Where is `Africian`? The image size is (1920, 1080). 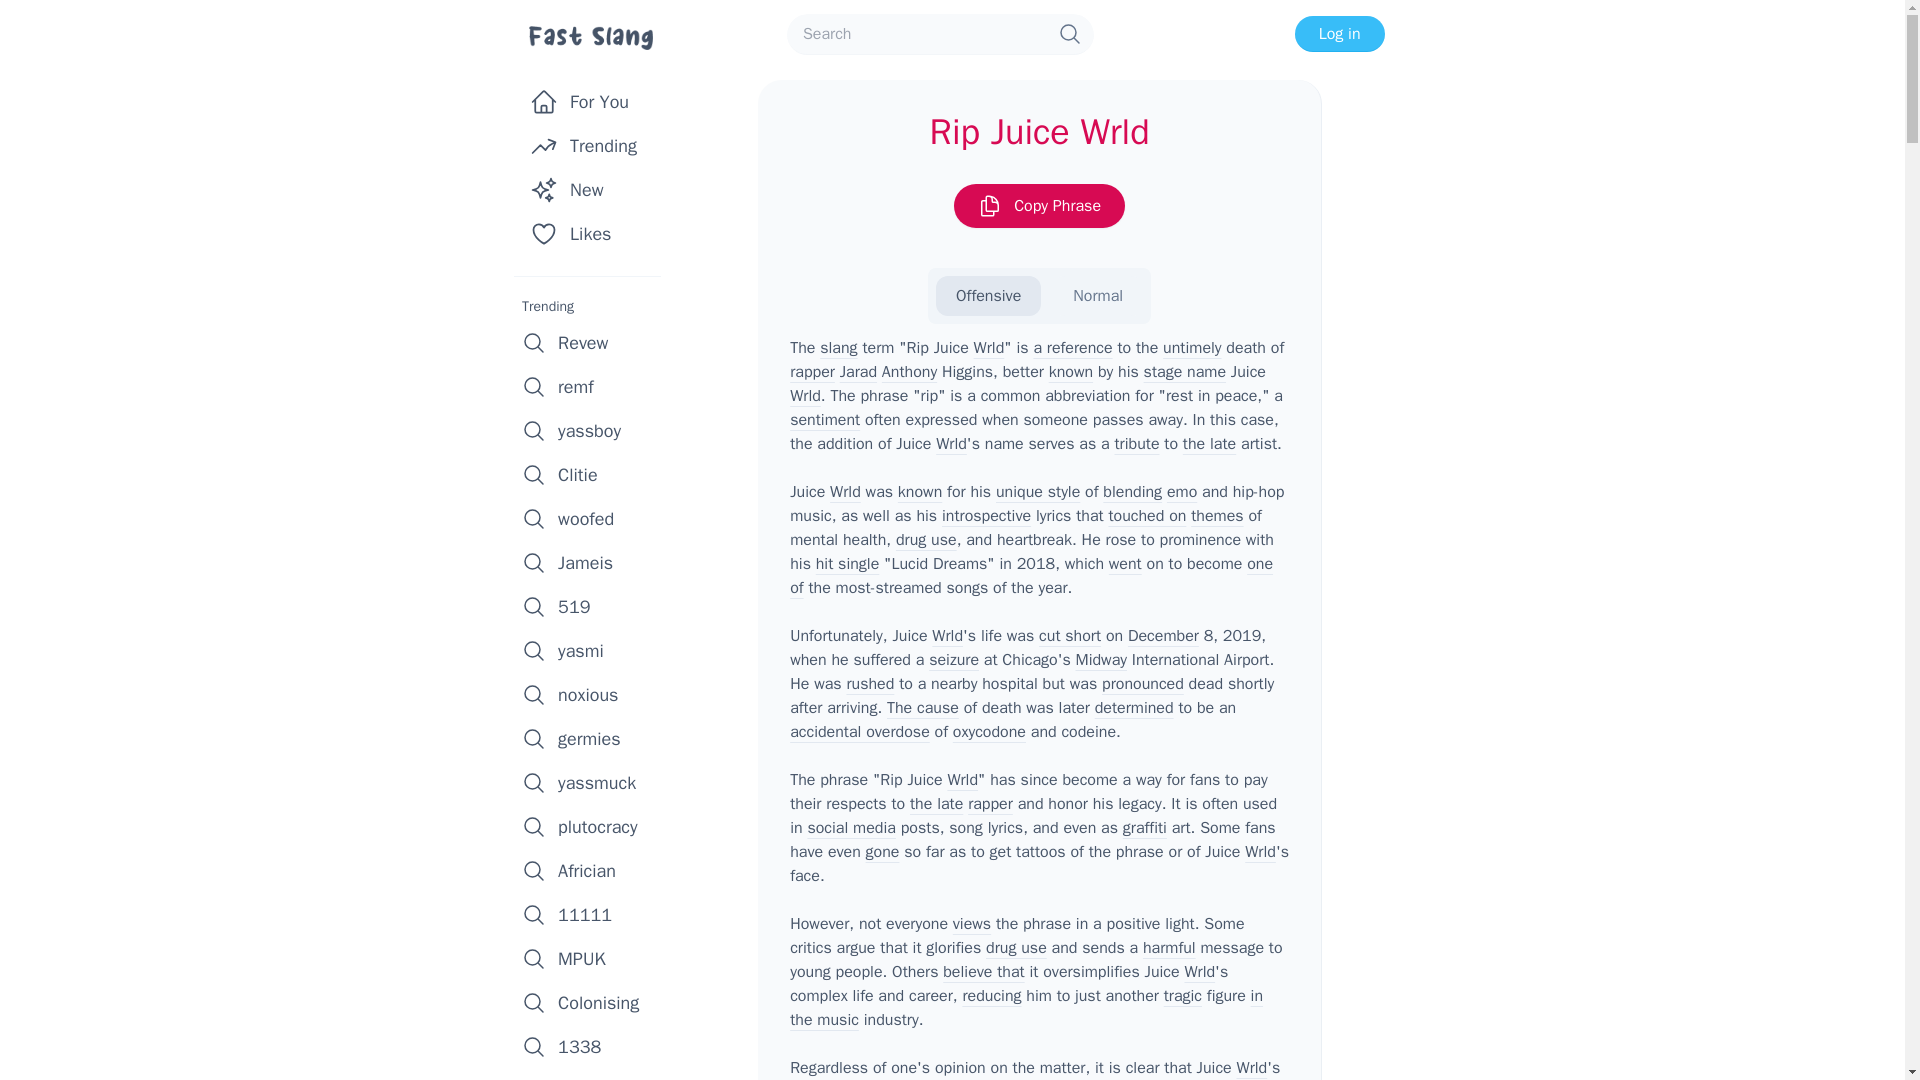 Africian is located at coordinates (594, 870).